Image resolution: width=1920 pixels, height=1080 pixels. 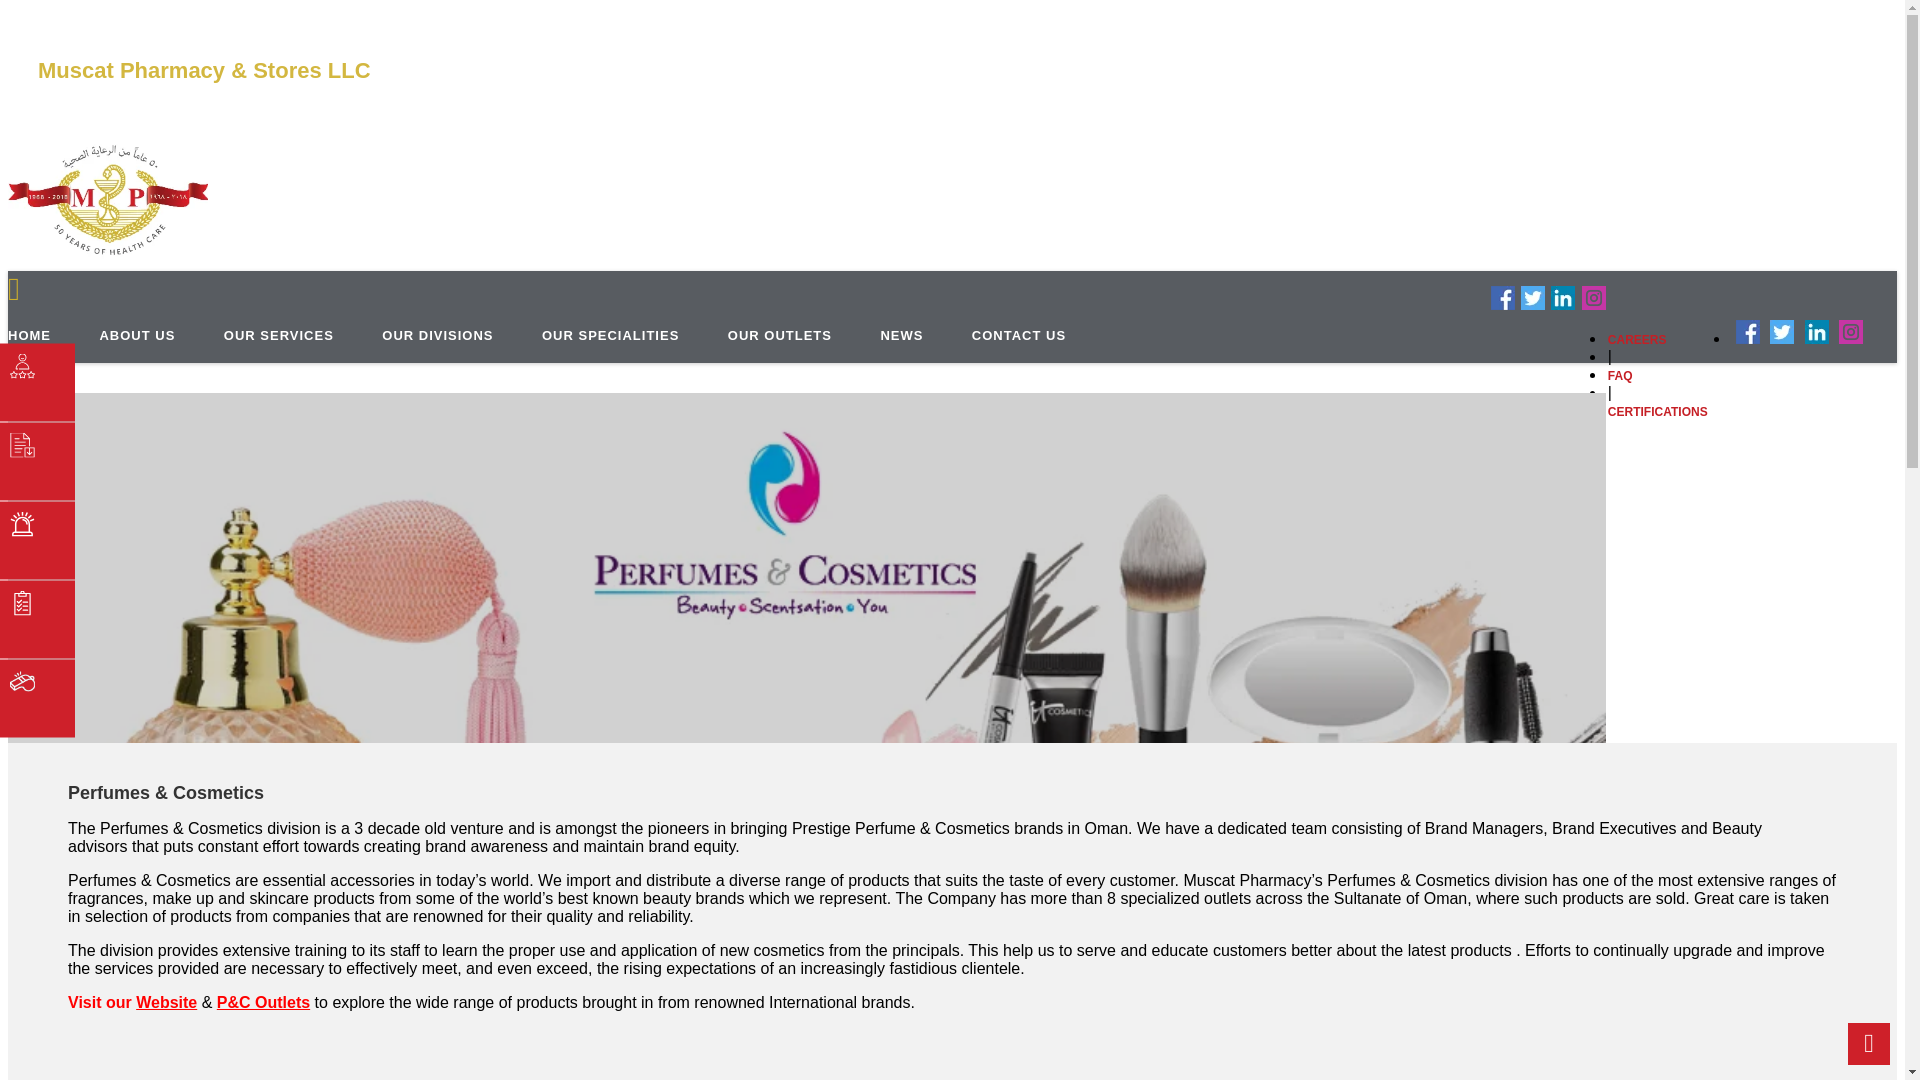 I want to click on Report Adverse Event., so click(x=37, y=540).